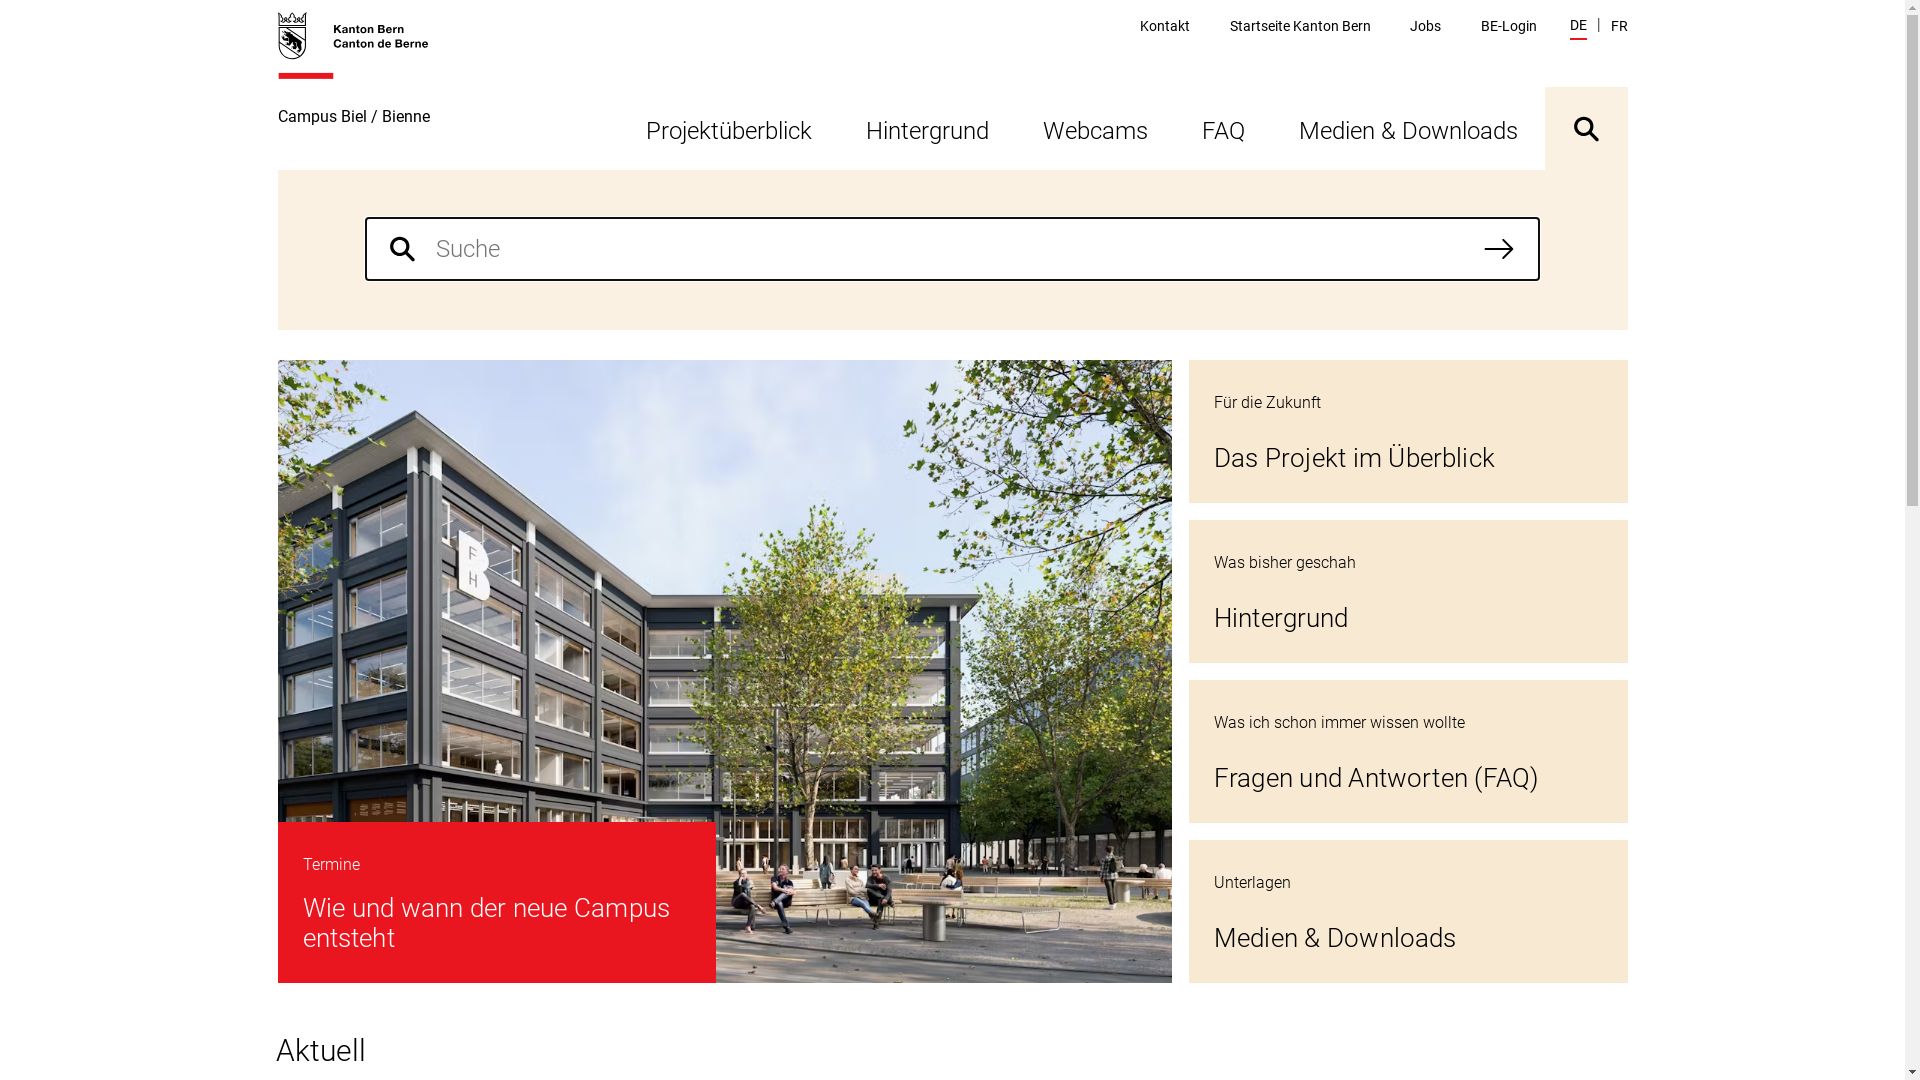  What do you see at coordinates (1408, 912) in the screenshot?
I see `Medien & Downloads
Unterlagen` at bounding box center [1408, 912].